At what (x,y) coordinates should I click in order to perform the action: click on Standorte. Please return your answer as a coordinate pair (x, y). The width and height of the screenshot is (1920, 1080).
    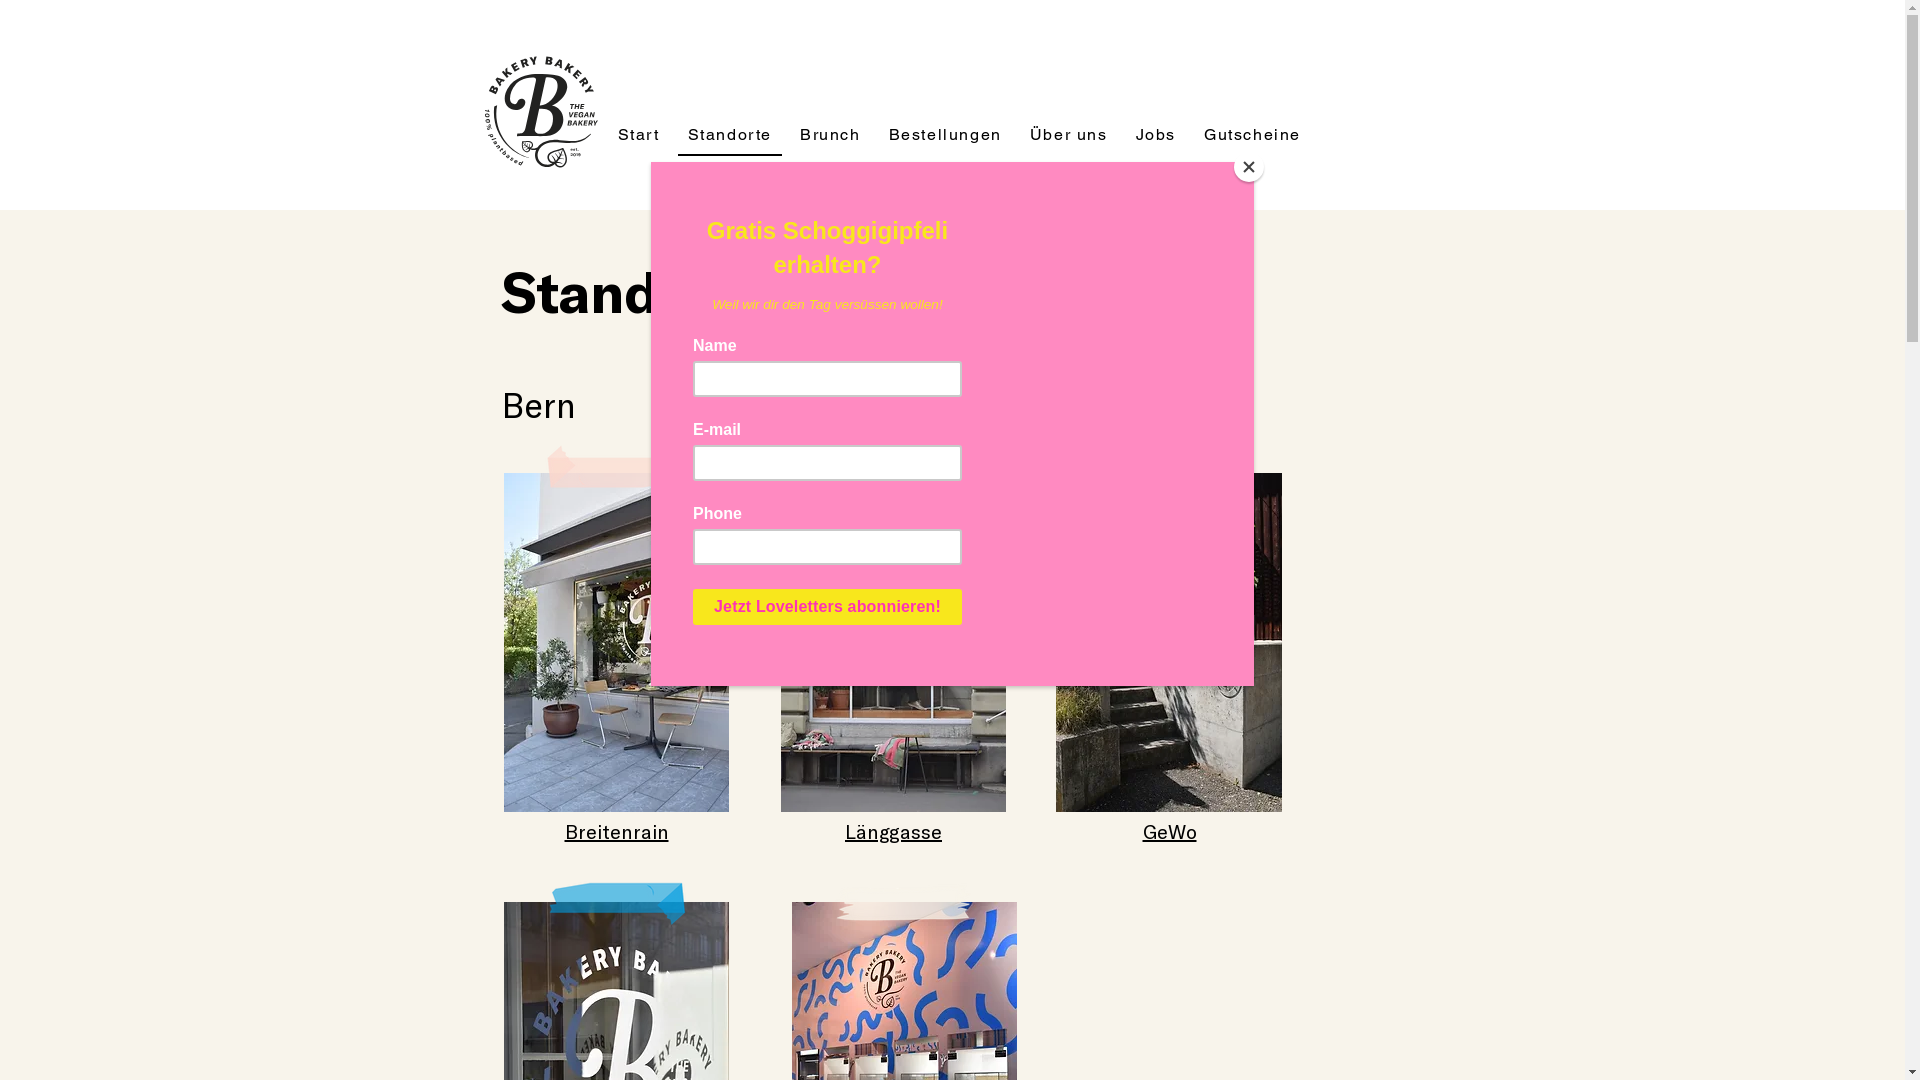
    Looking at the image, I should click on (730, 135).